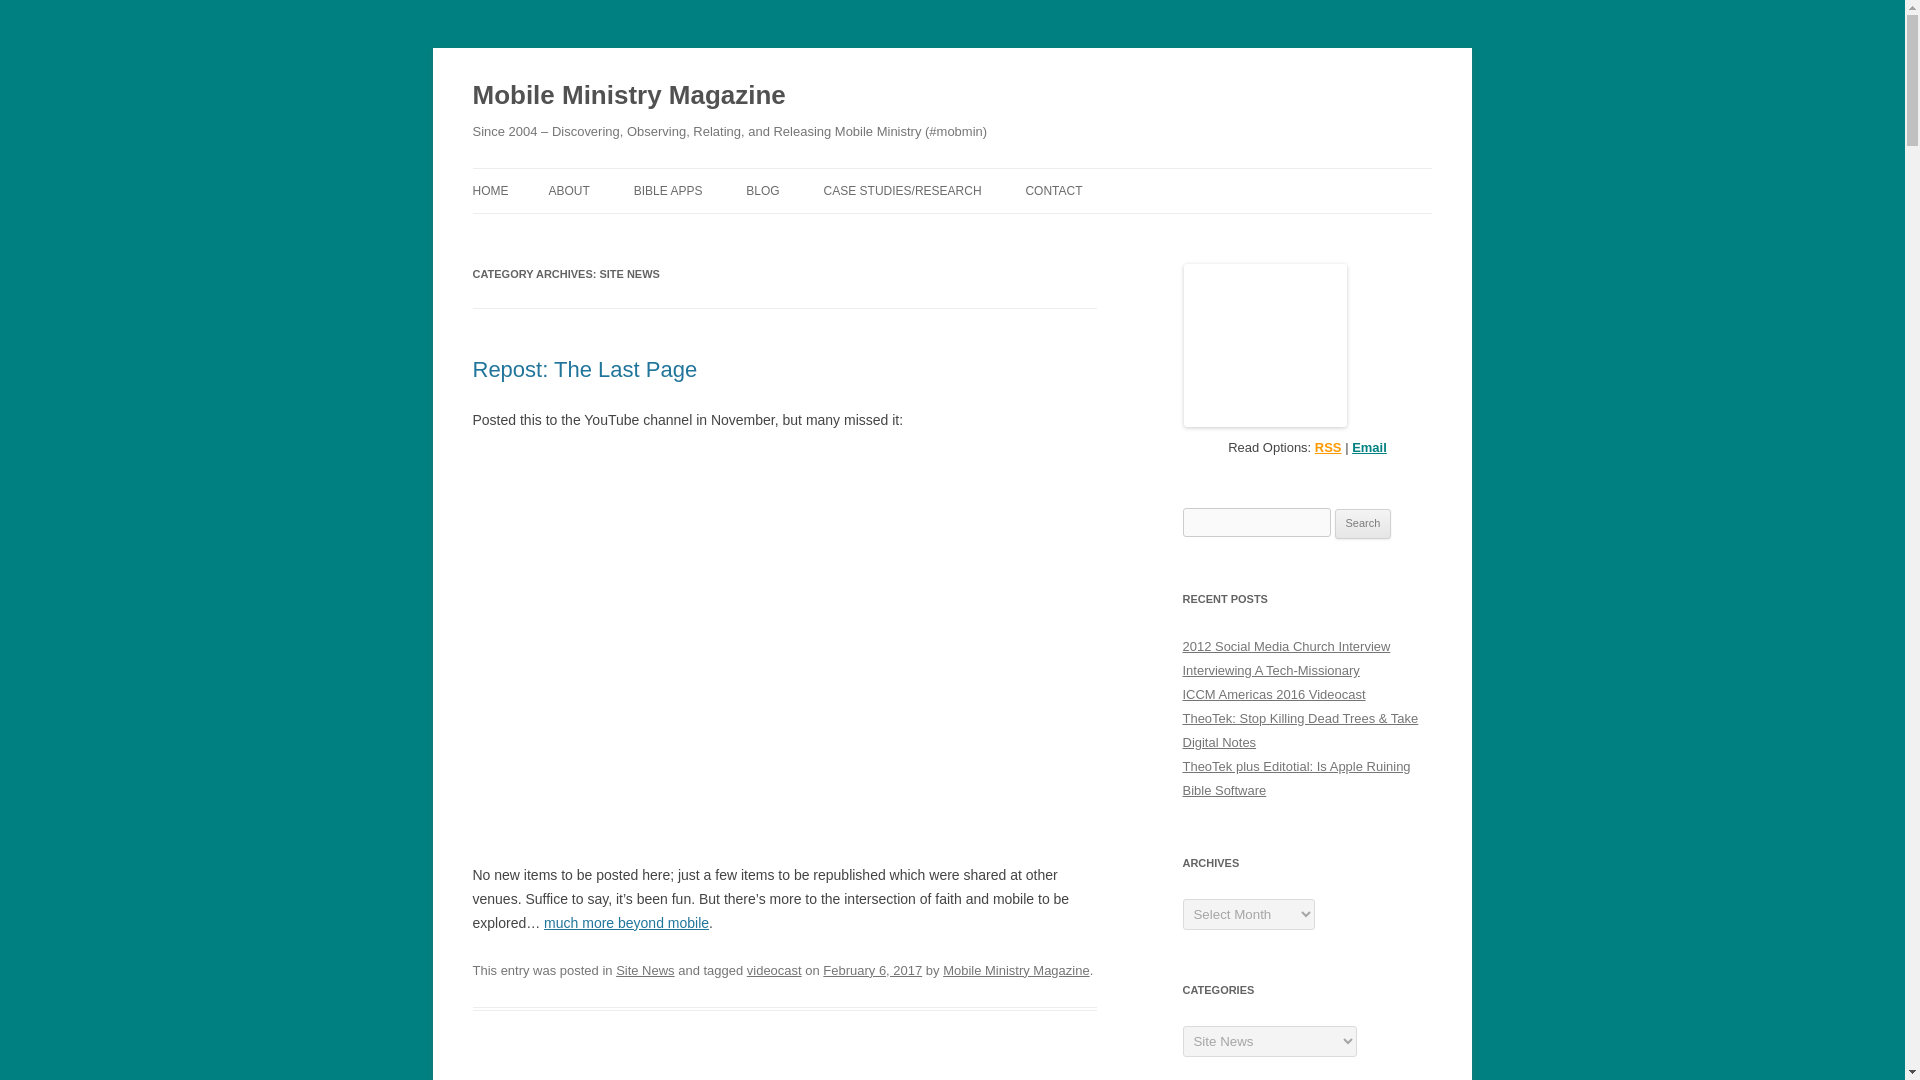 The height and width of the screenshot is (1080, 1920). What do you see at coordinates (733, 232) in the screenshot?
I see `SERVICES` at bounding box center [733, 232].